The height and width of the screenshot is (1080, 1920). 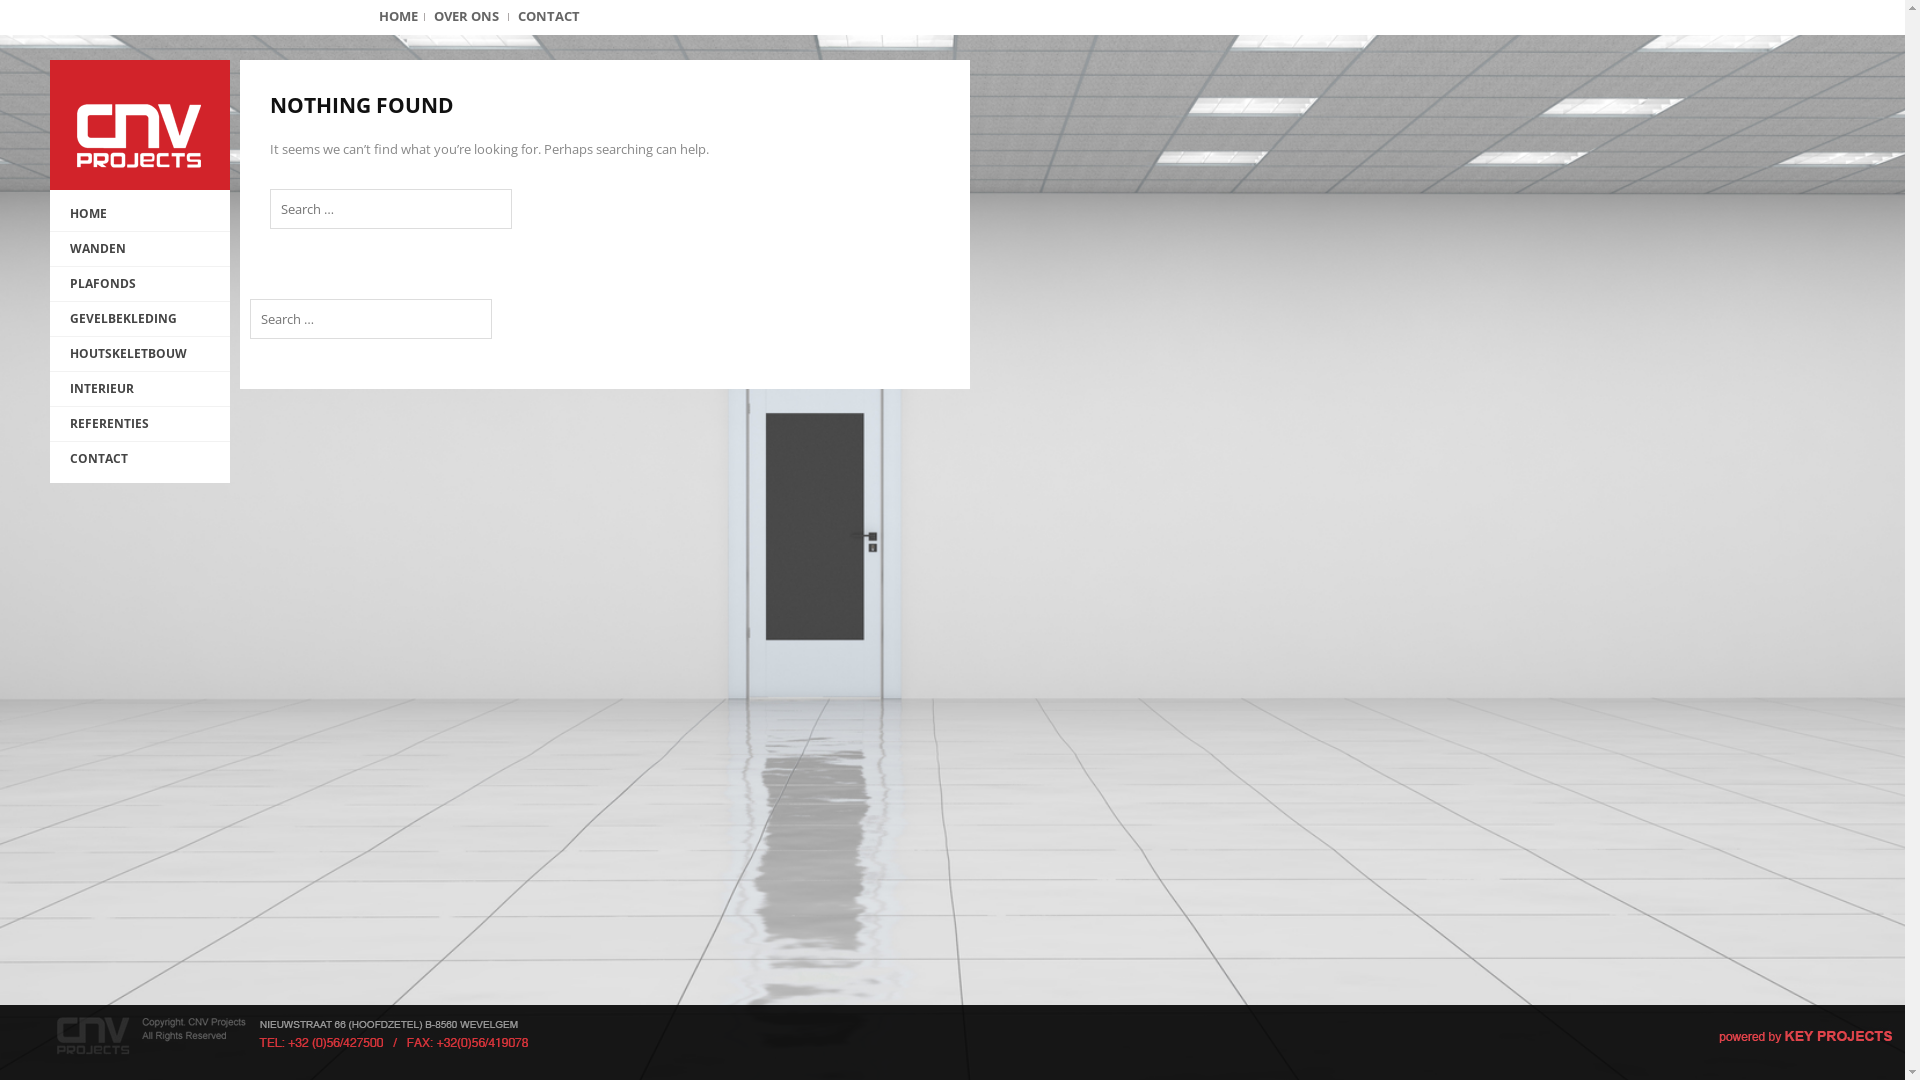 I want to click on Search, so click(x=40, y=18).